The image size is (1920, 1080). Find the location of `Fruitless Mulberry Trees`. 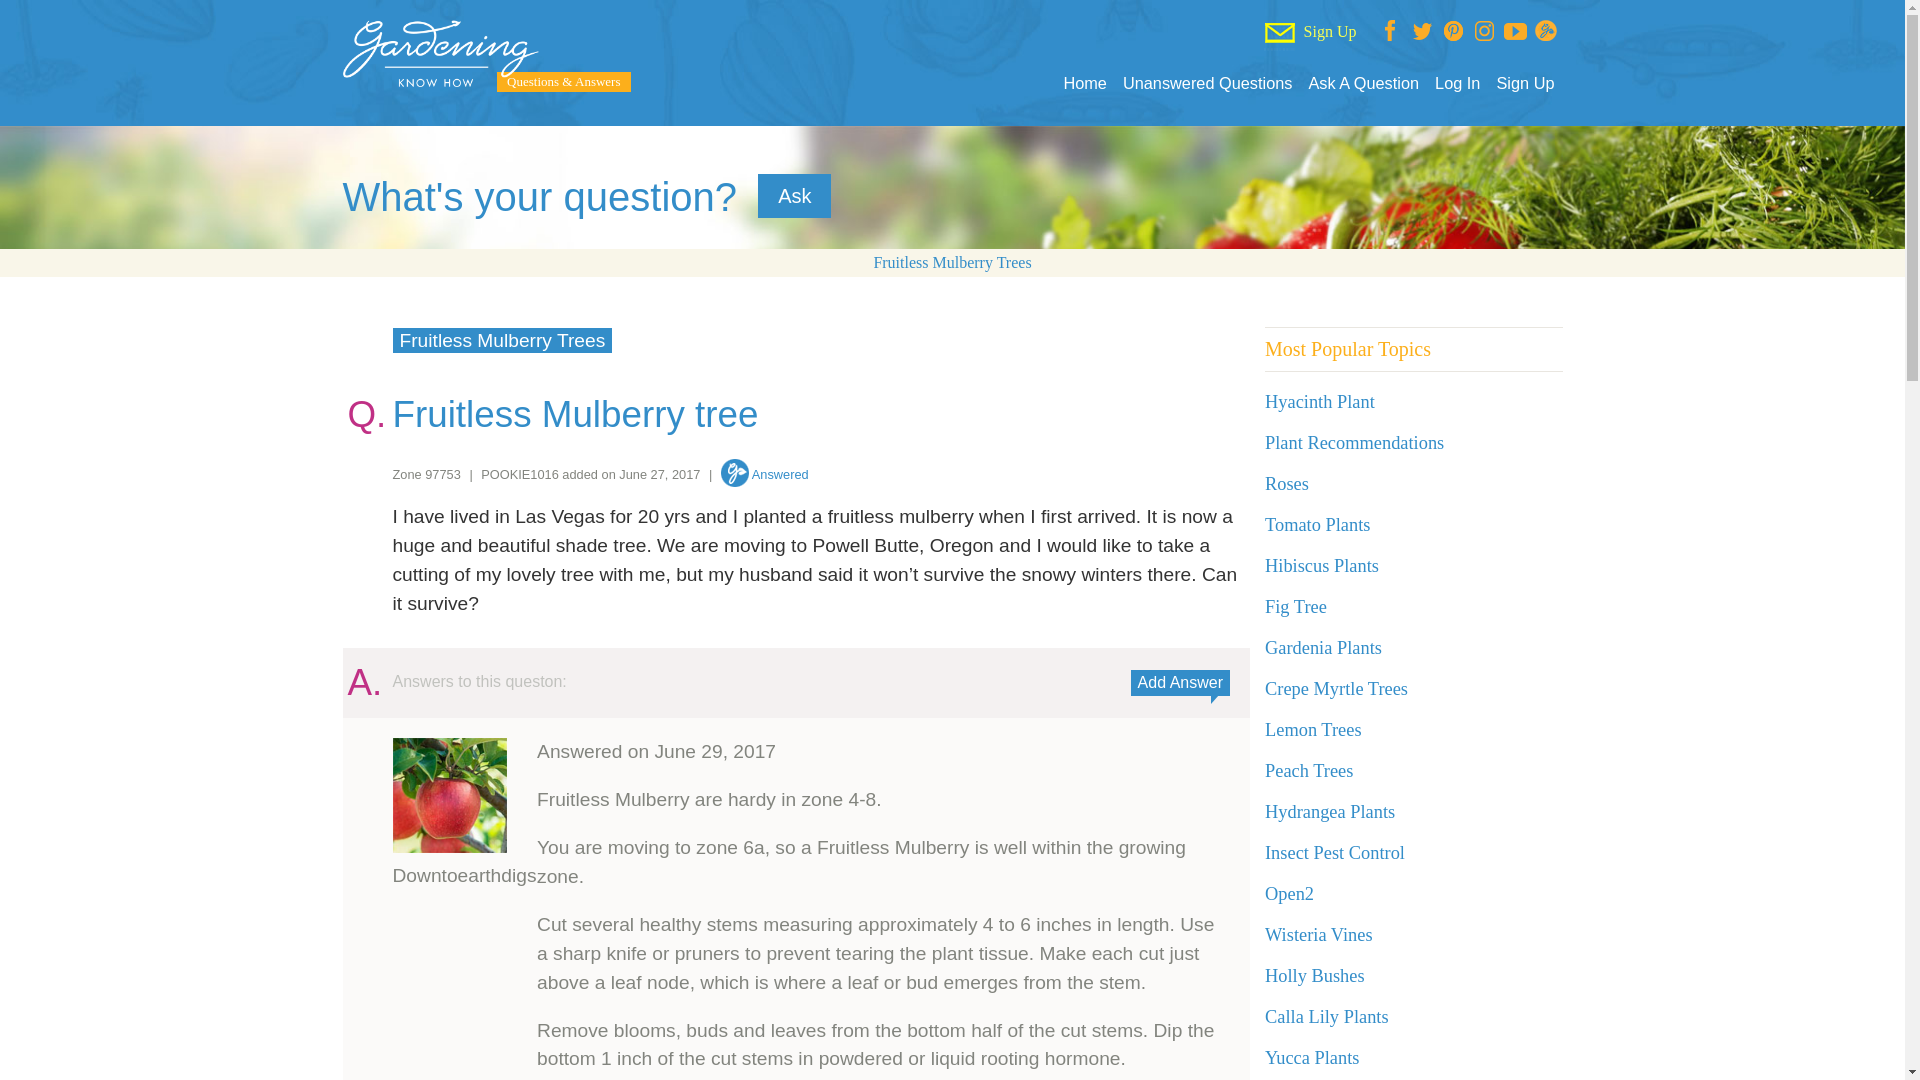

Fruitless Mulberry Trees is located at coordinates (952, 262).